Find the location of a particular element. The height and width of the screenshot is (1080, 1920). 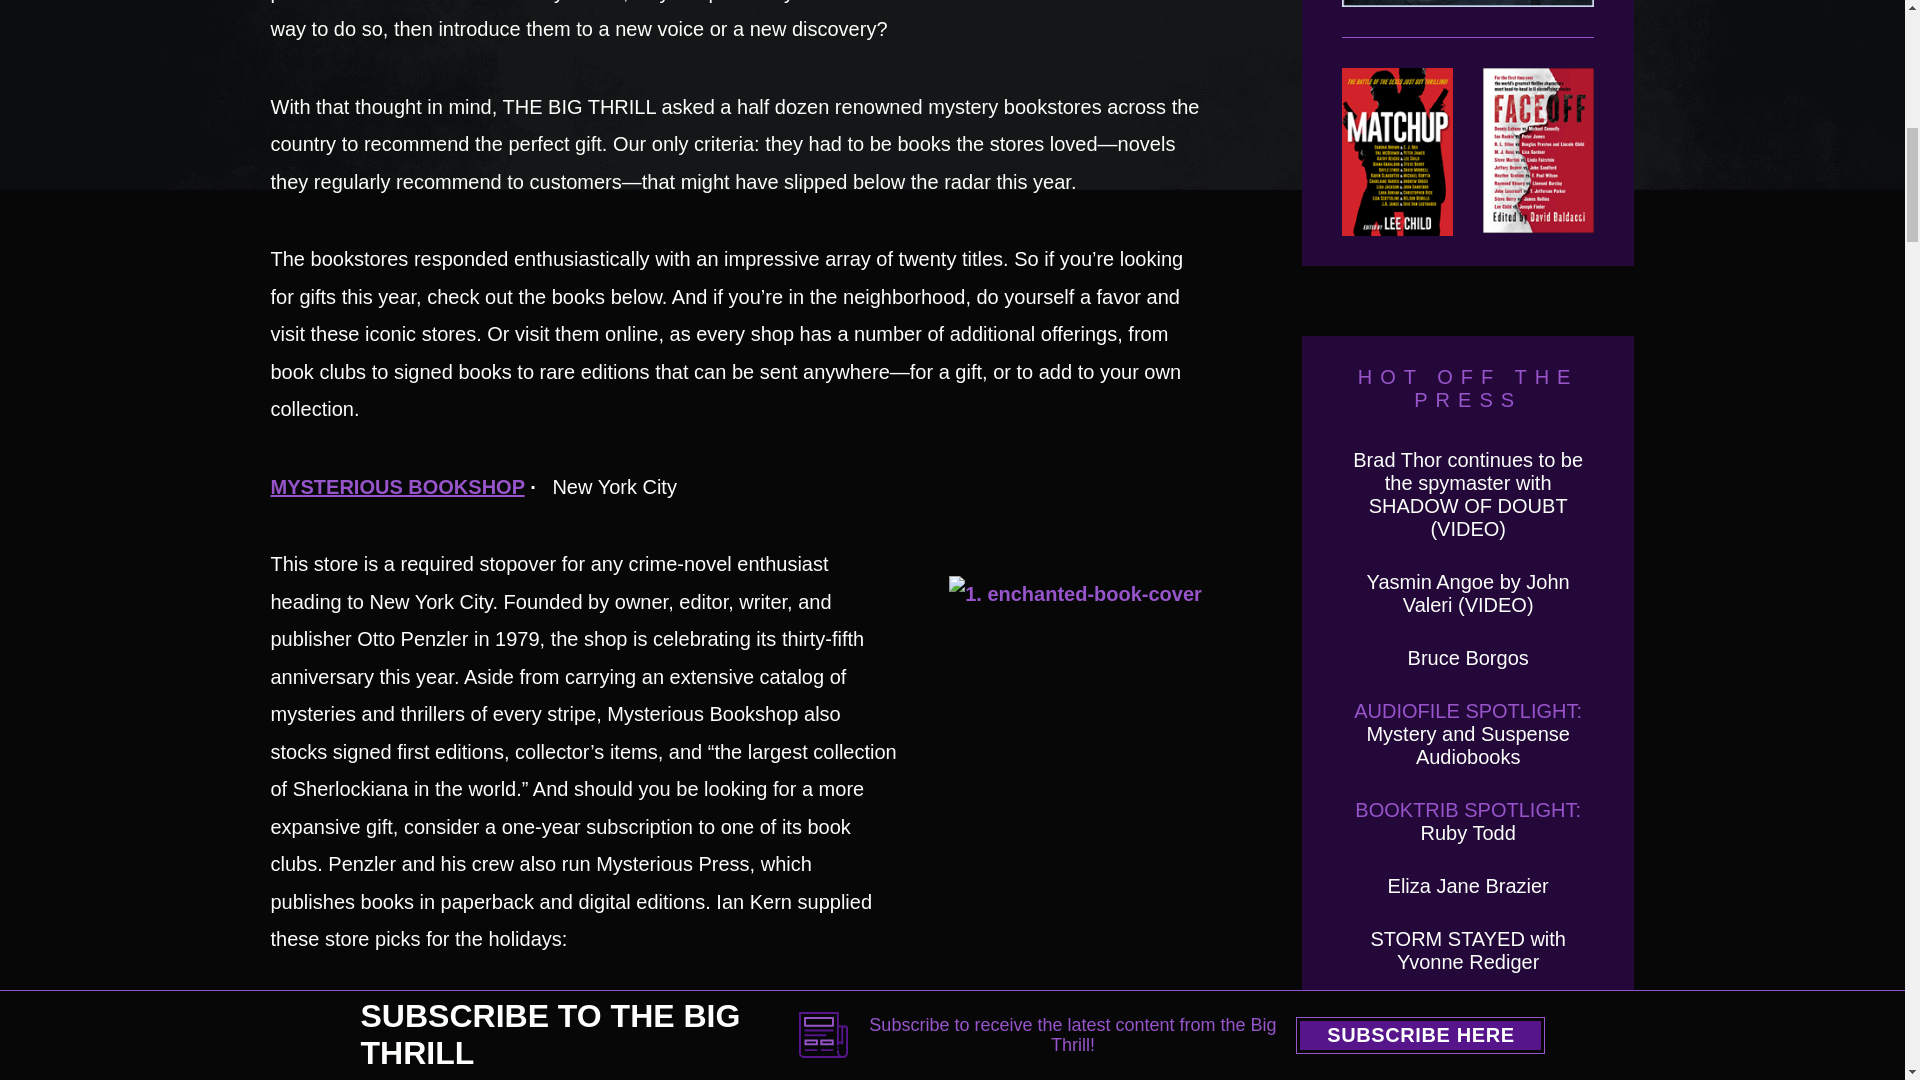

Bruce Borgos is located at coordinates (1468, 657).